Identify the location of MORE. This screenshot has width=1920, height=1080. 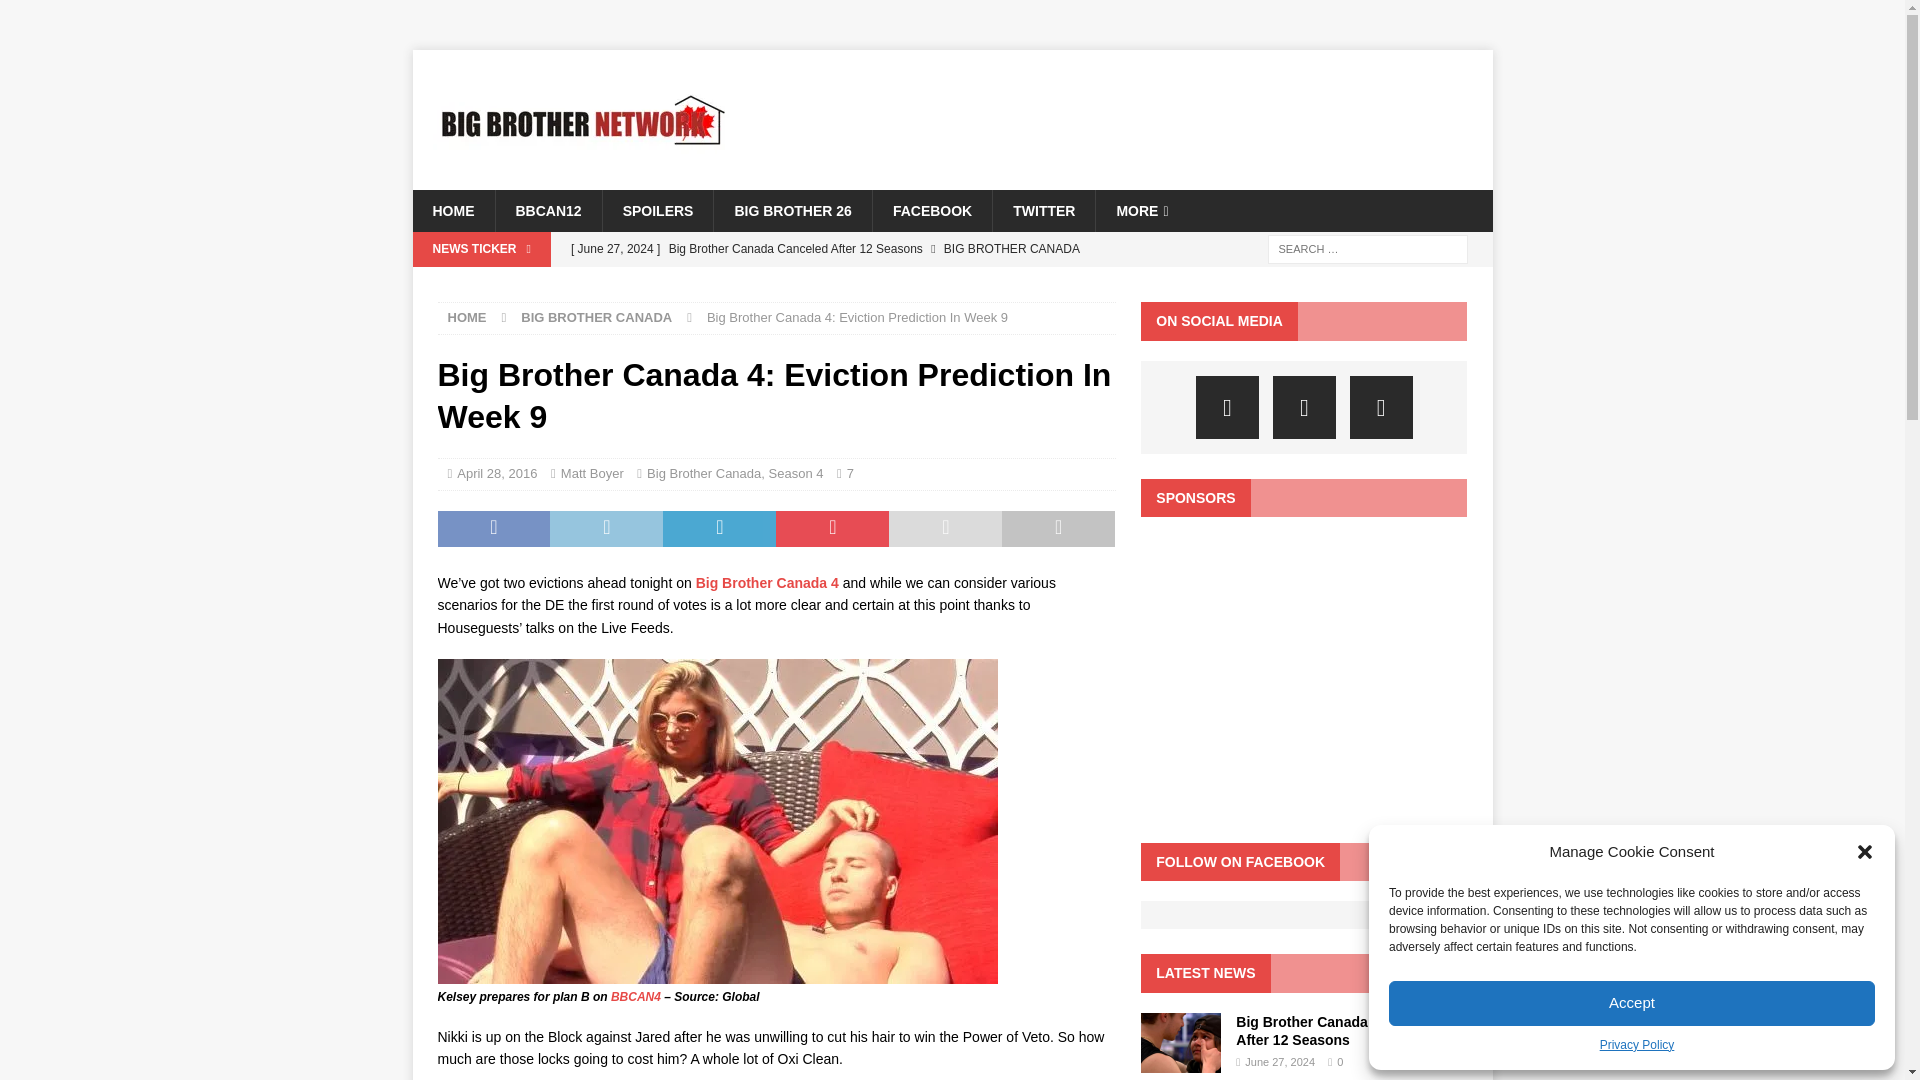
(1141, 211).